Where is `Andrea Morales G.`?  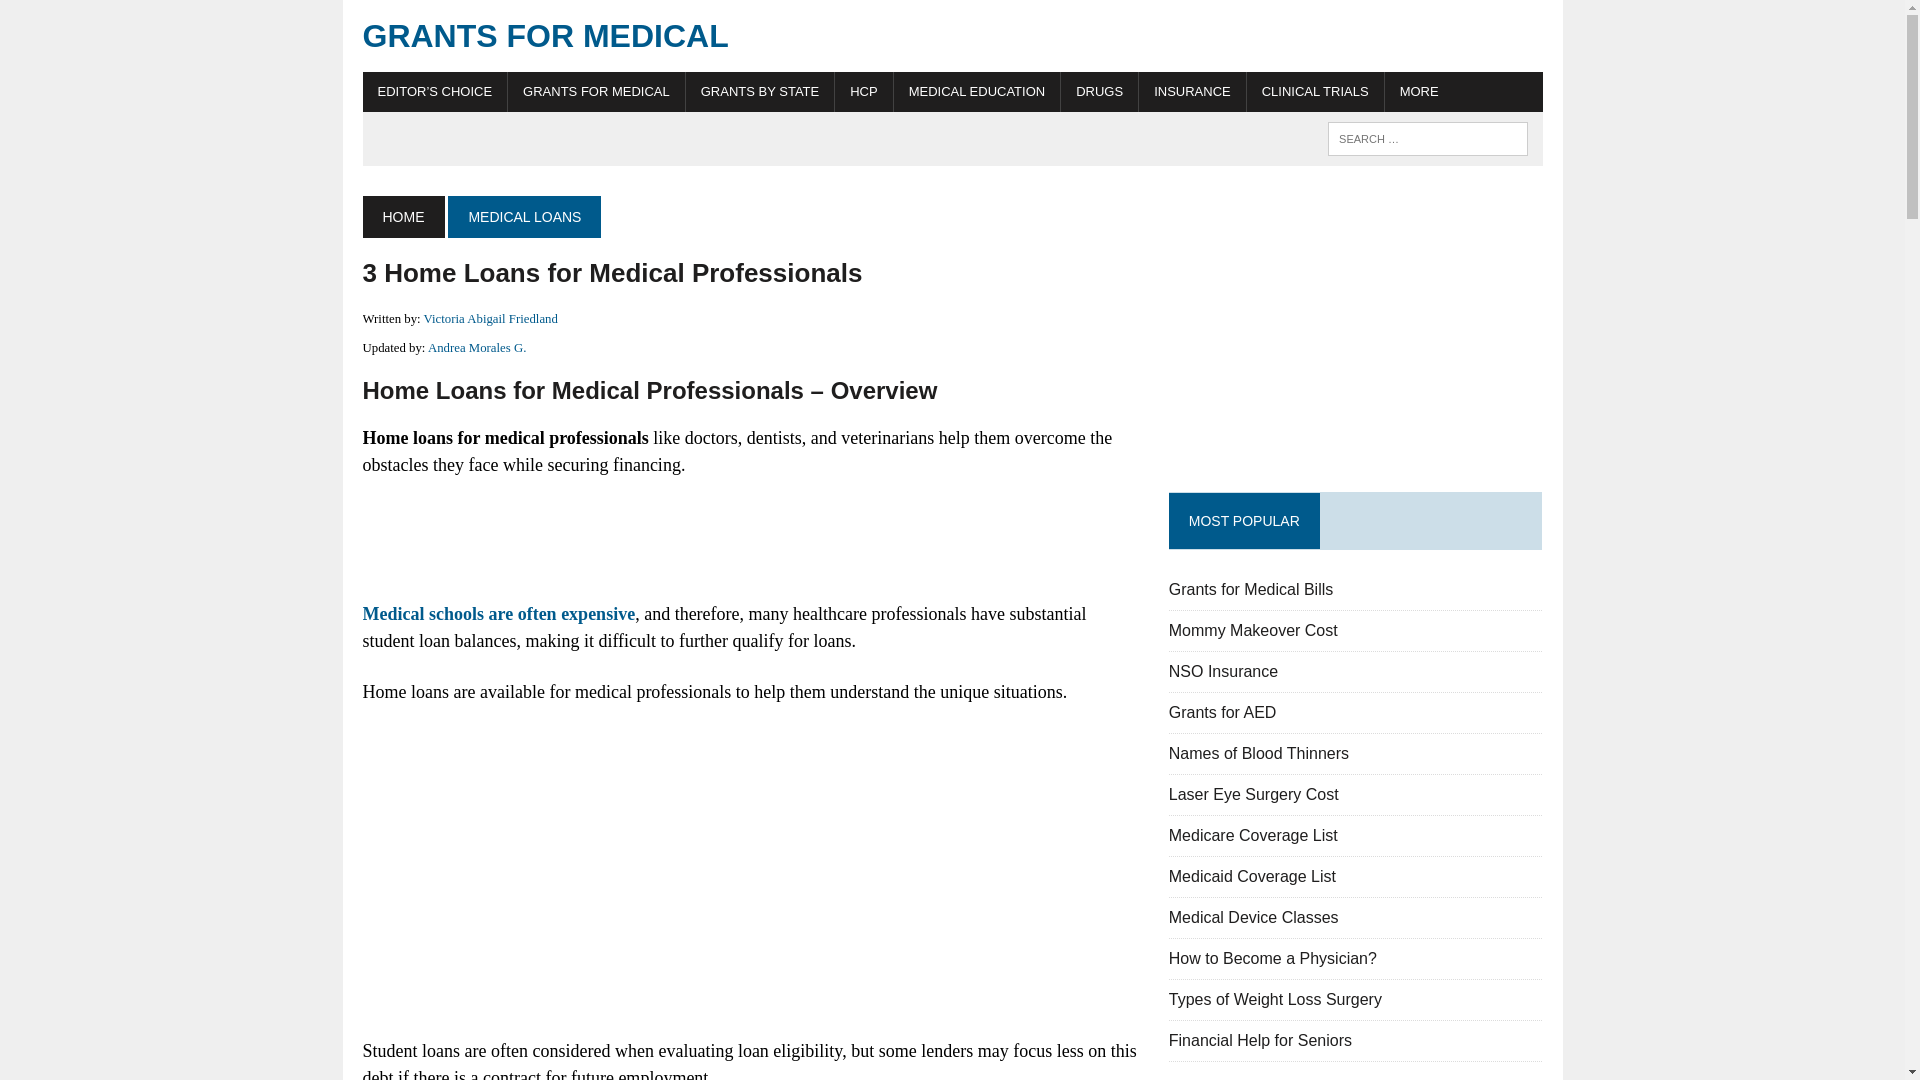 Andrea Morales G. is located at coordinates (477, 348).